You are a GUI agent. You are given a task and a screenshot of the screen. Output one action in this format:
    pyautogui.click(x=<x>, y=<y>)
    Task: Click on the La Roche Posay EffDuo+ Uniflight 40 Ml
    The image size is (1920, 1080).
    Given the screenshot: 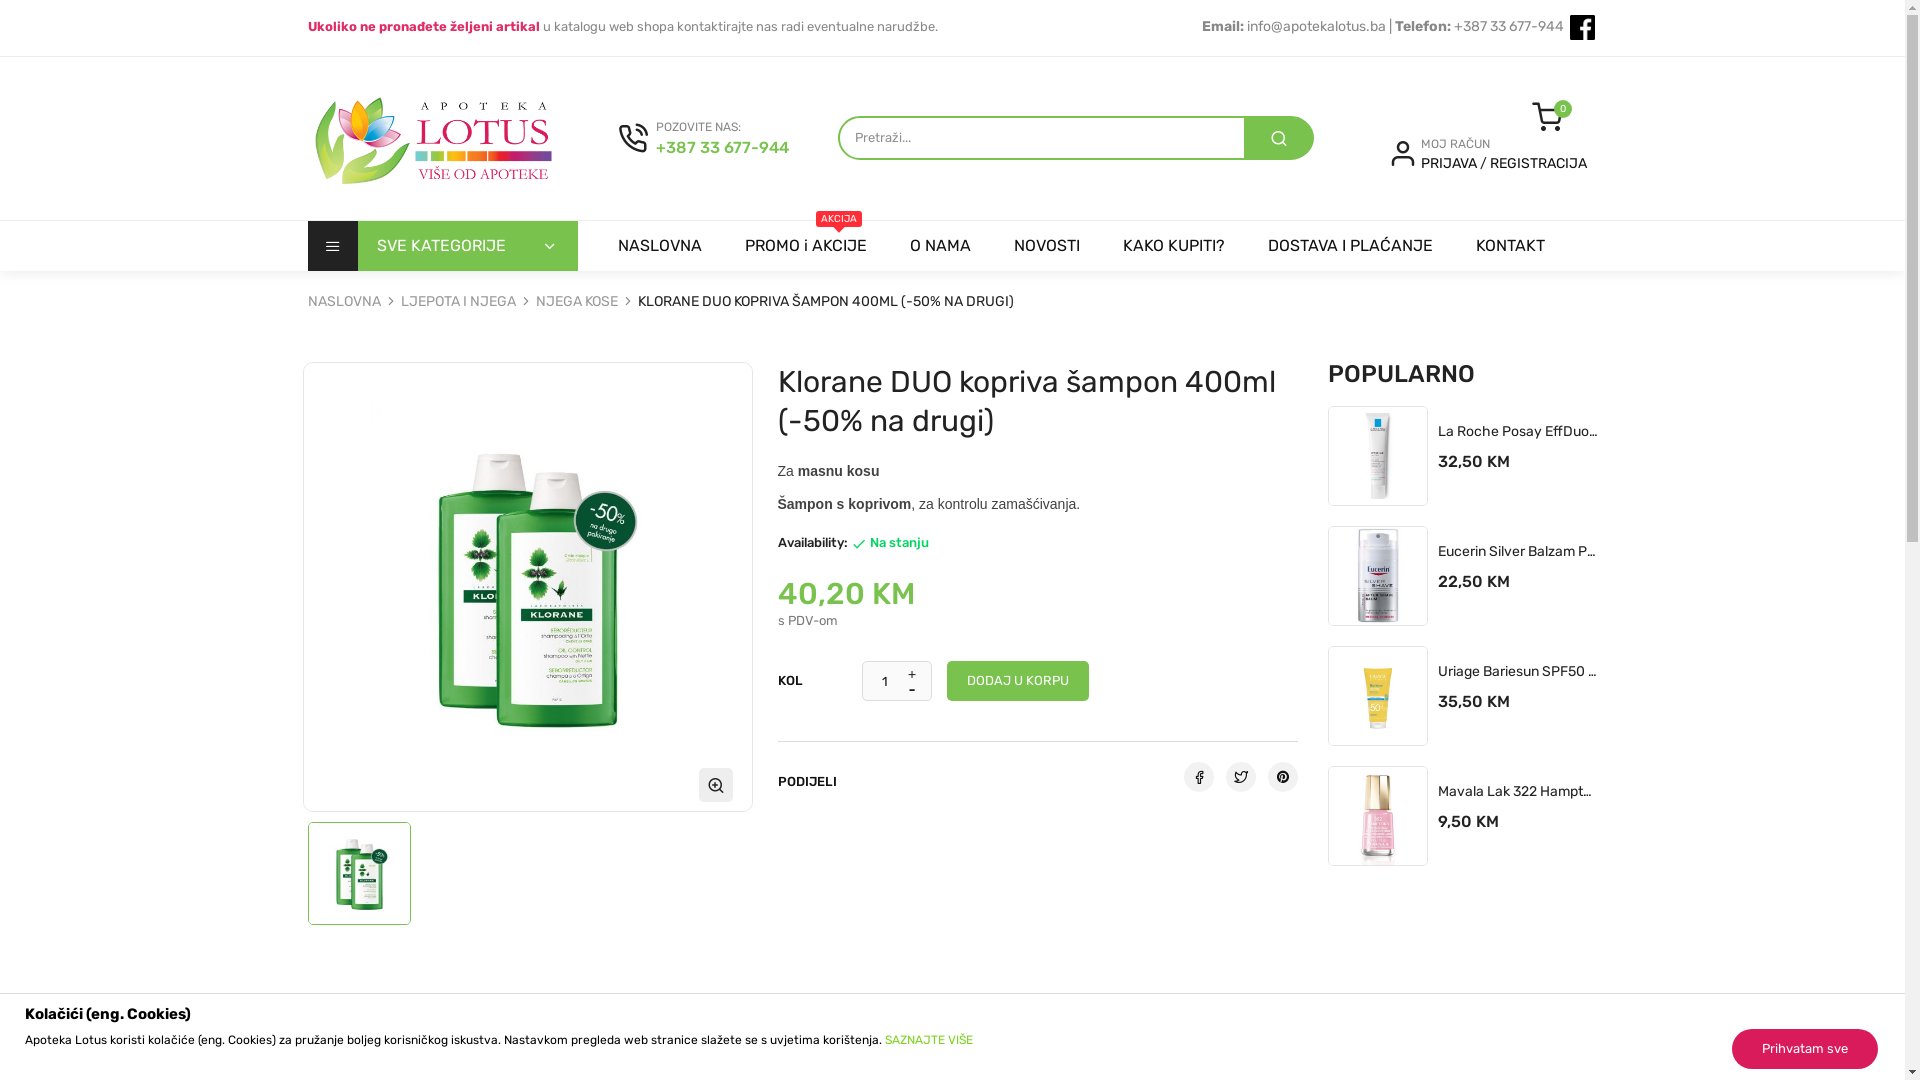 What is the action you would take?
    pyautogui.click(x=1518, y=433)
    